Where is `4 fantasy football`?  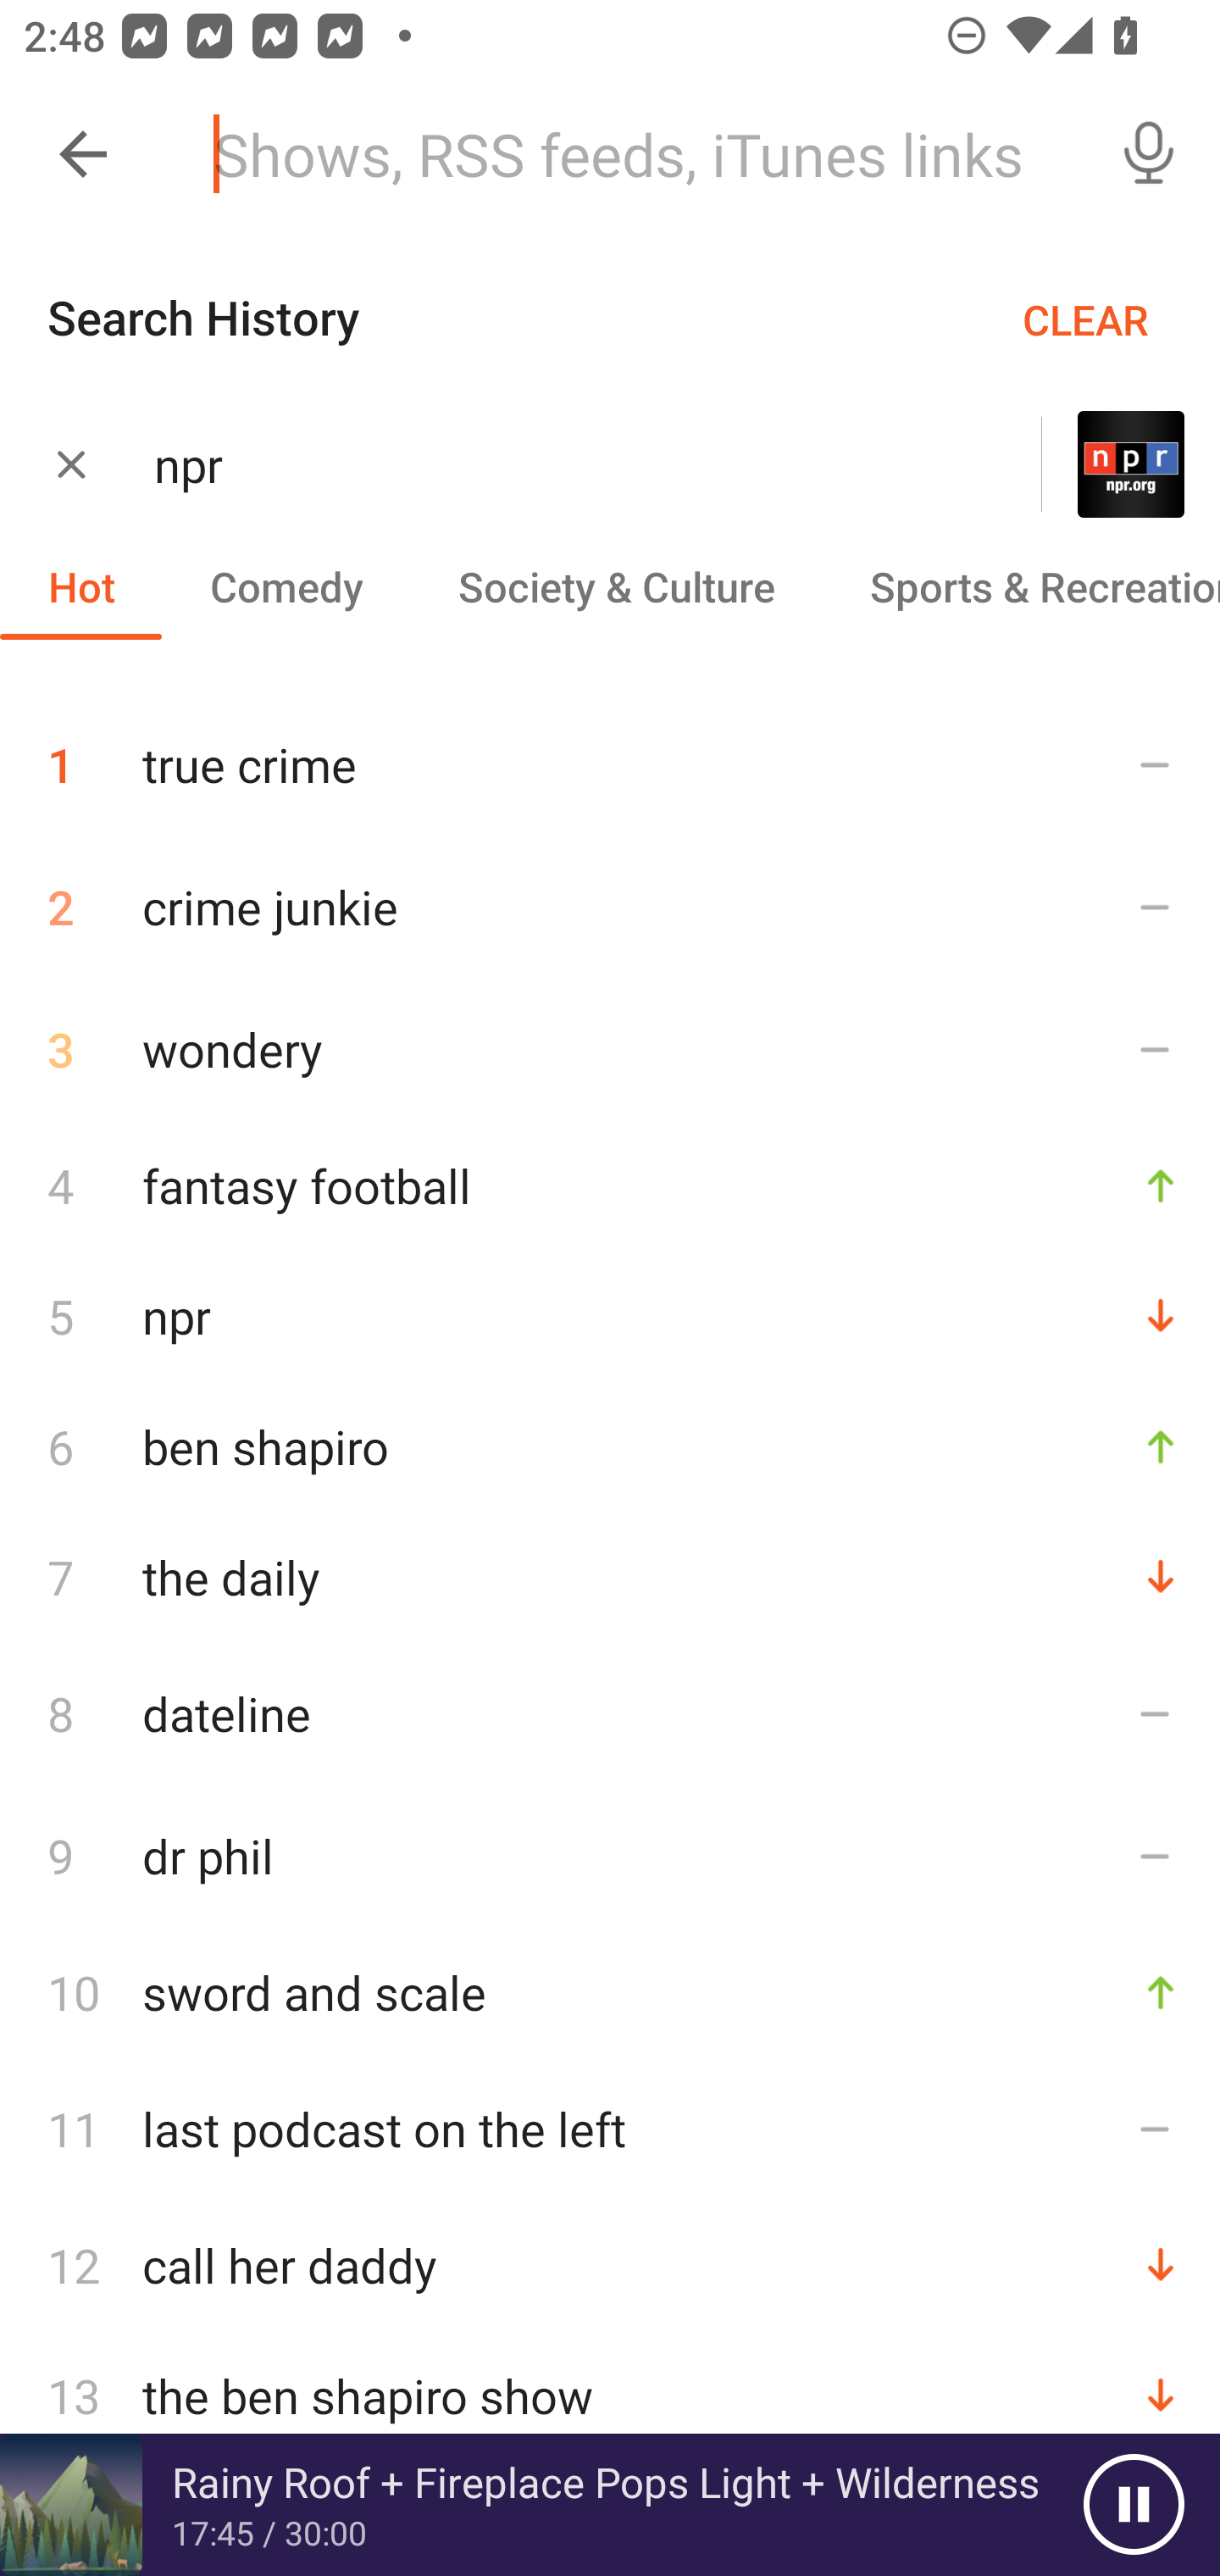
4 fantasy football is located at coordinates (610, 1186).